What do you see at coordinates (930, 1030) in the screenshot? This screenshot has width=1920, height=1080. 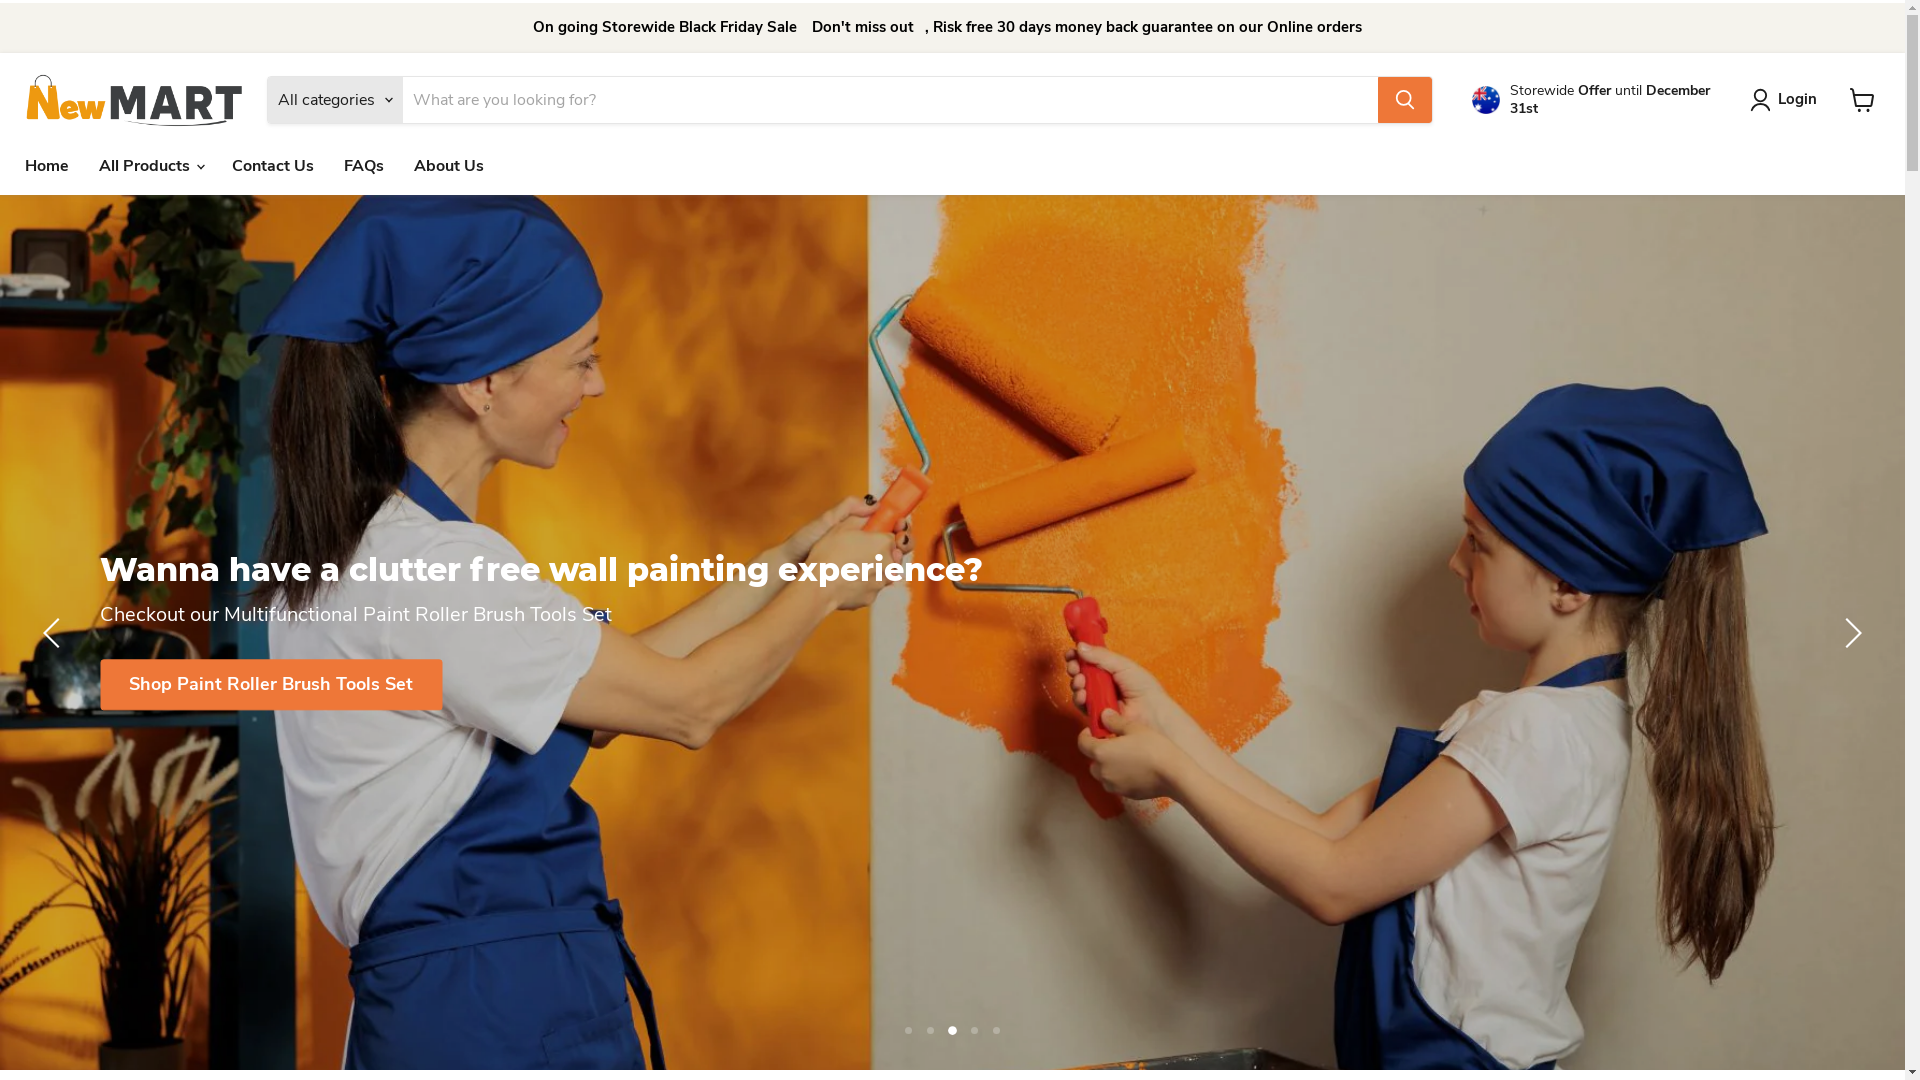 I see `Slide 2` at bounding box center [930, 1030].